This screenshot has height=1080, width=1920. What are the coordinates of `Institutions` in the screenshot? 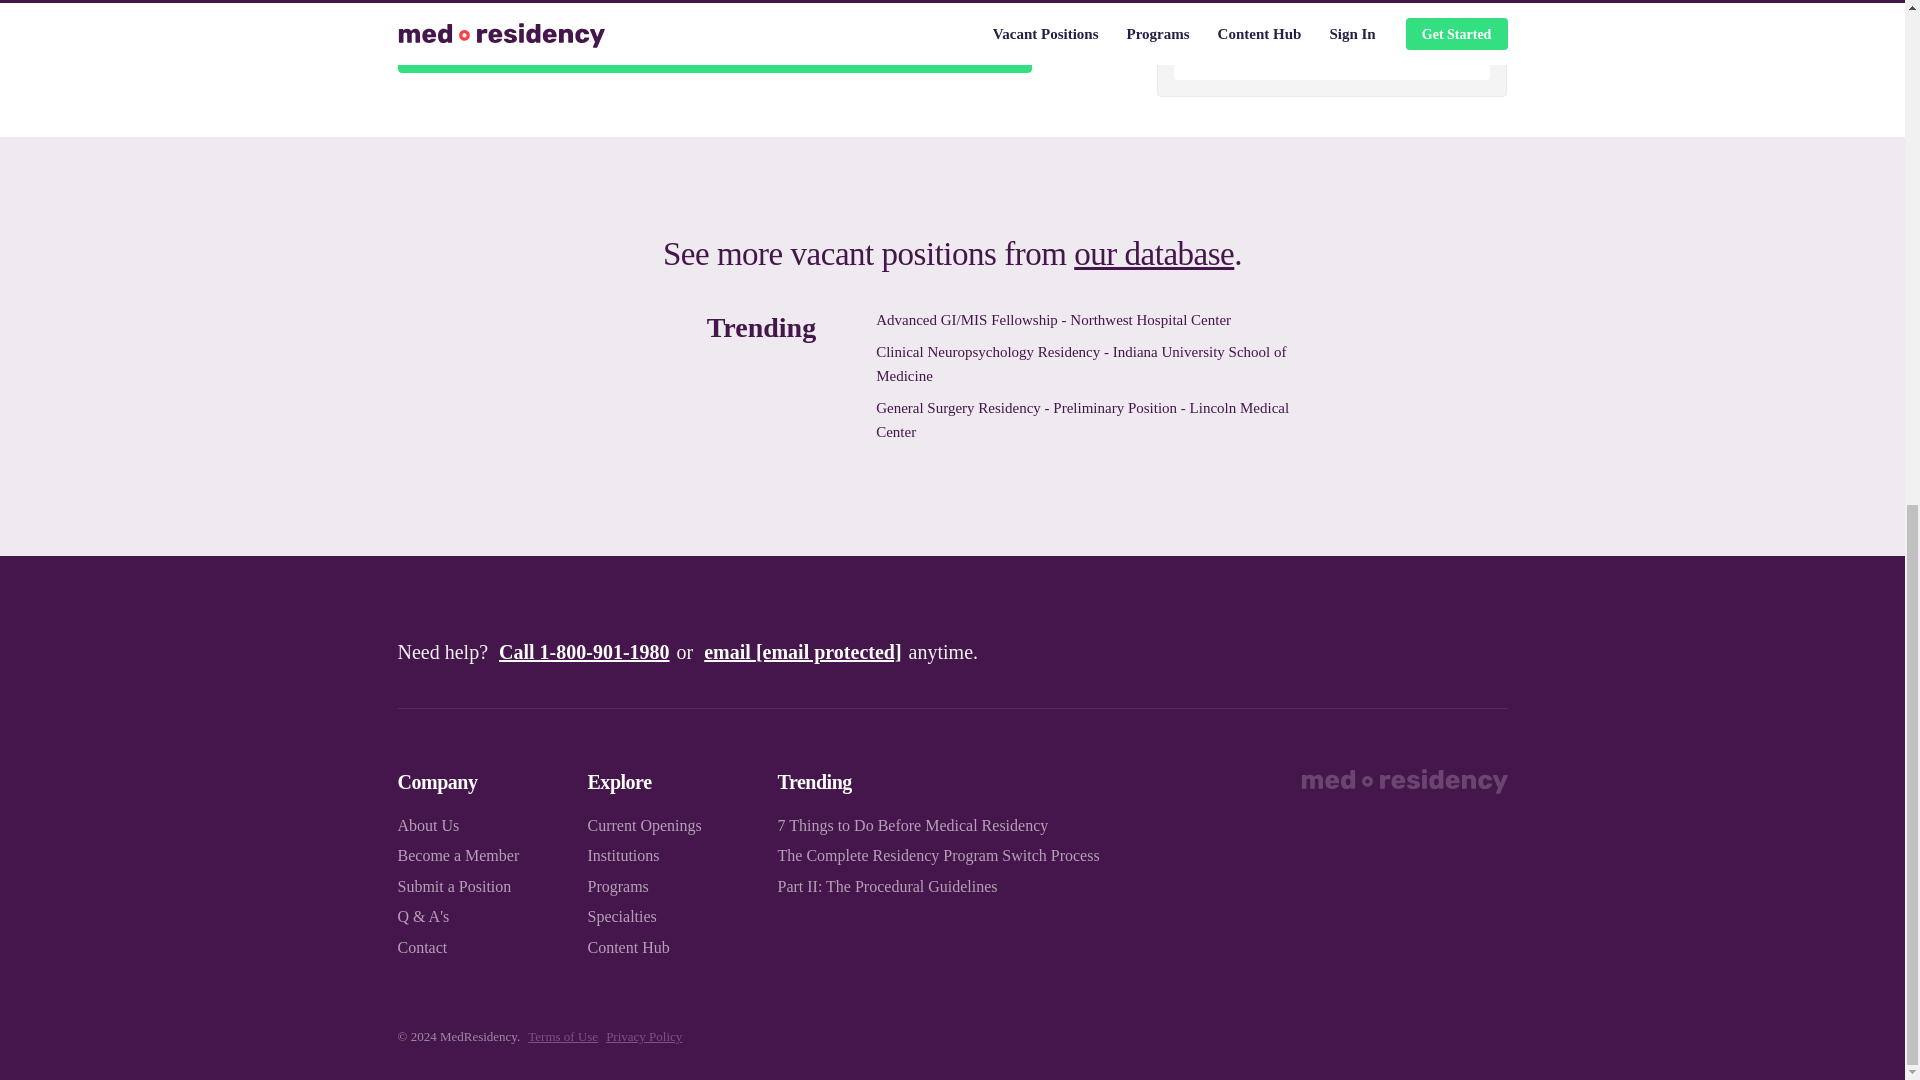 It's located at (624, 855).